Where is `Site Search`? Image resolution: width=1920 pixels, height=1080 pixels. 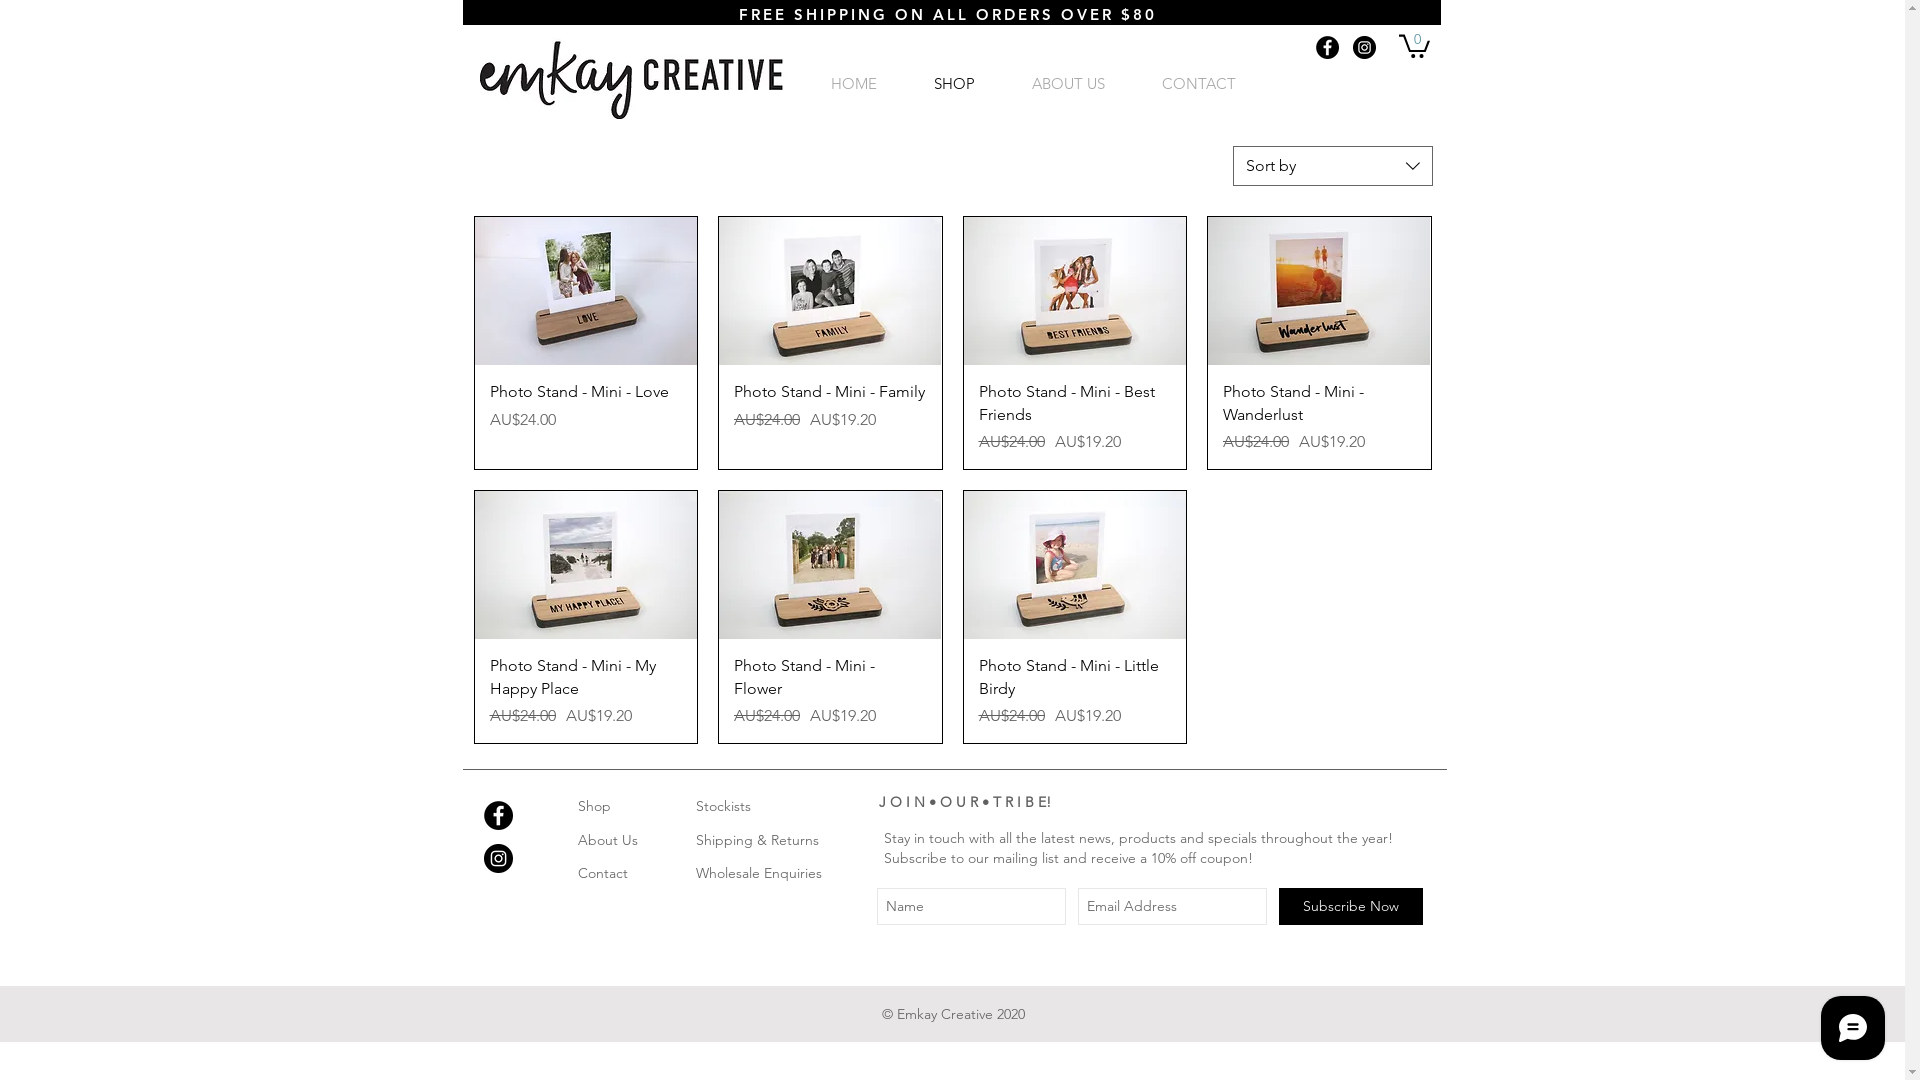
Site Search is located at coordinates (1357, 86).